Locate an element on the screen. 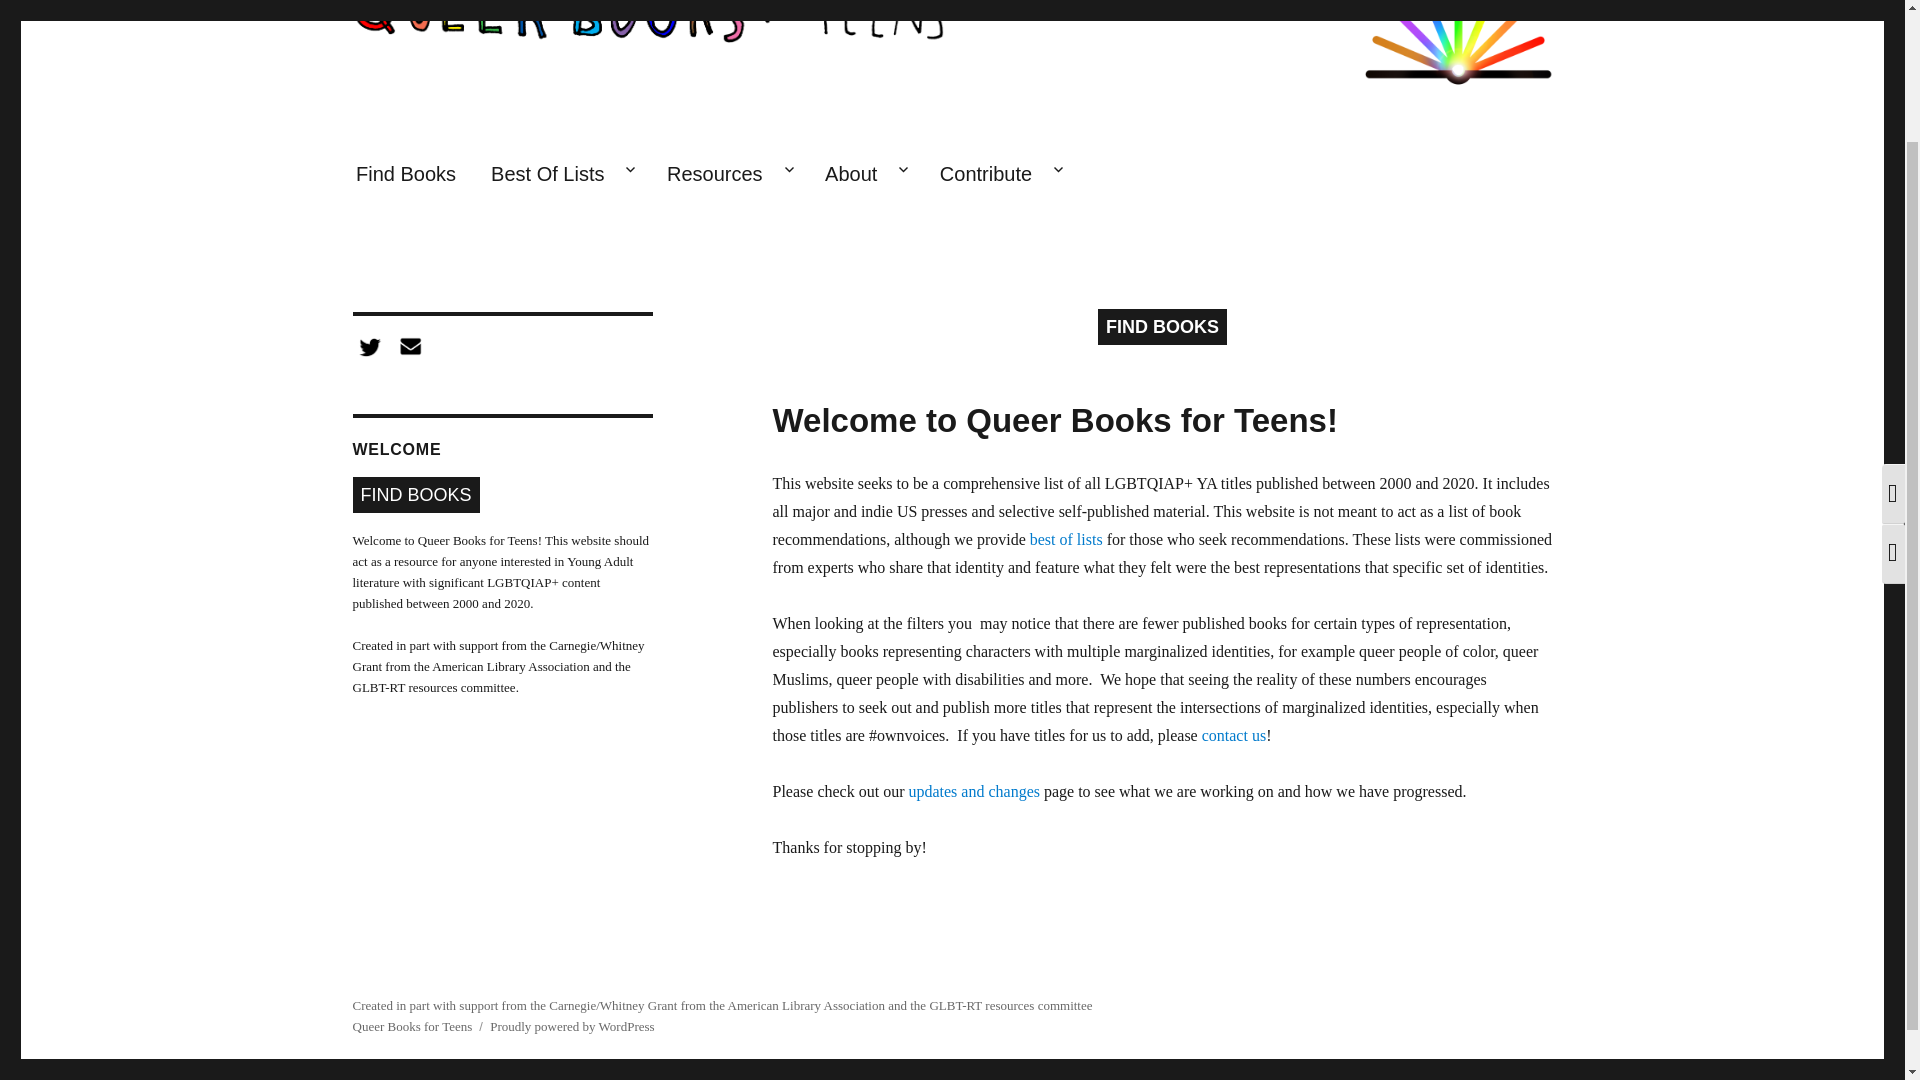  best of lists is located at coordinates (1066, 539).